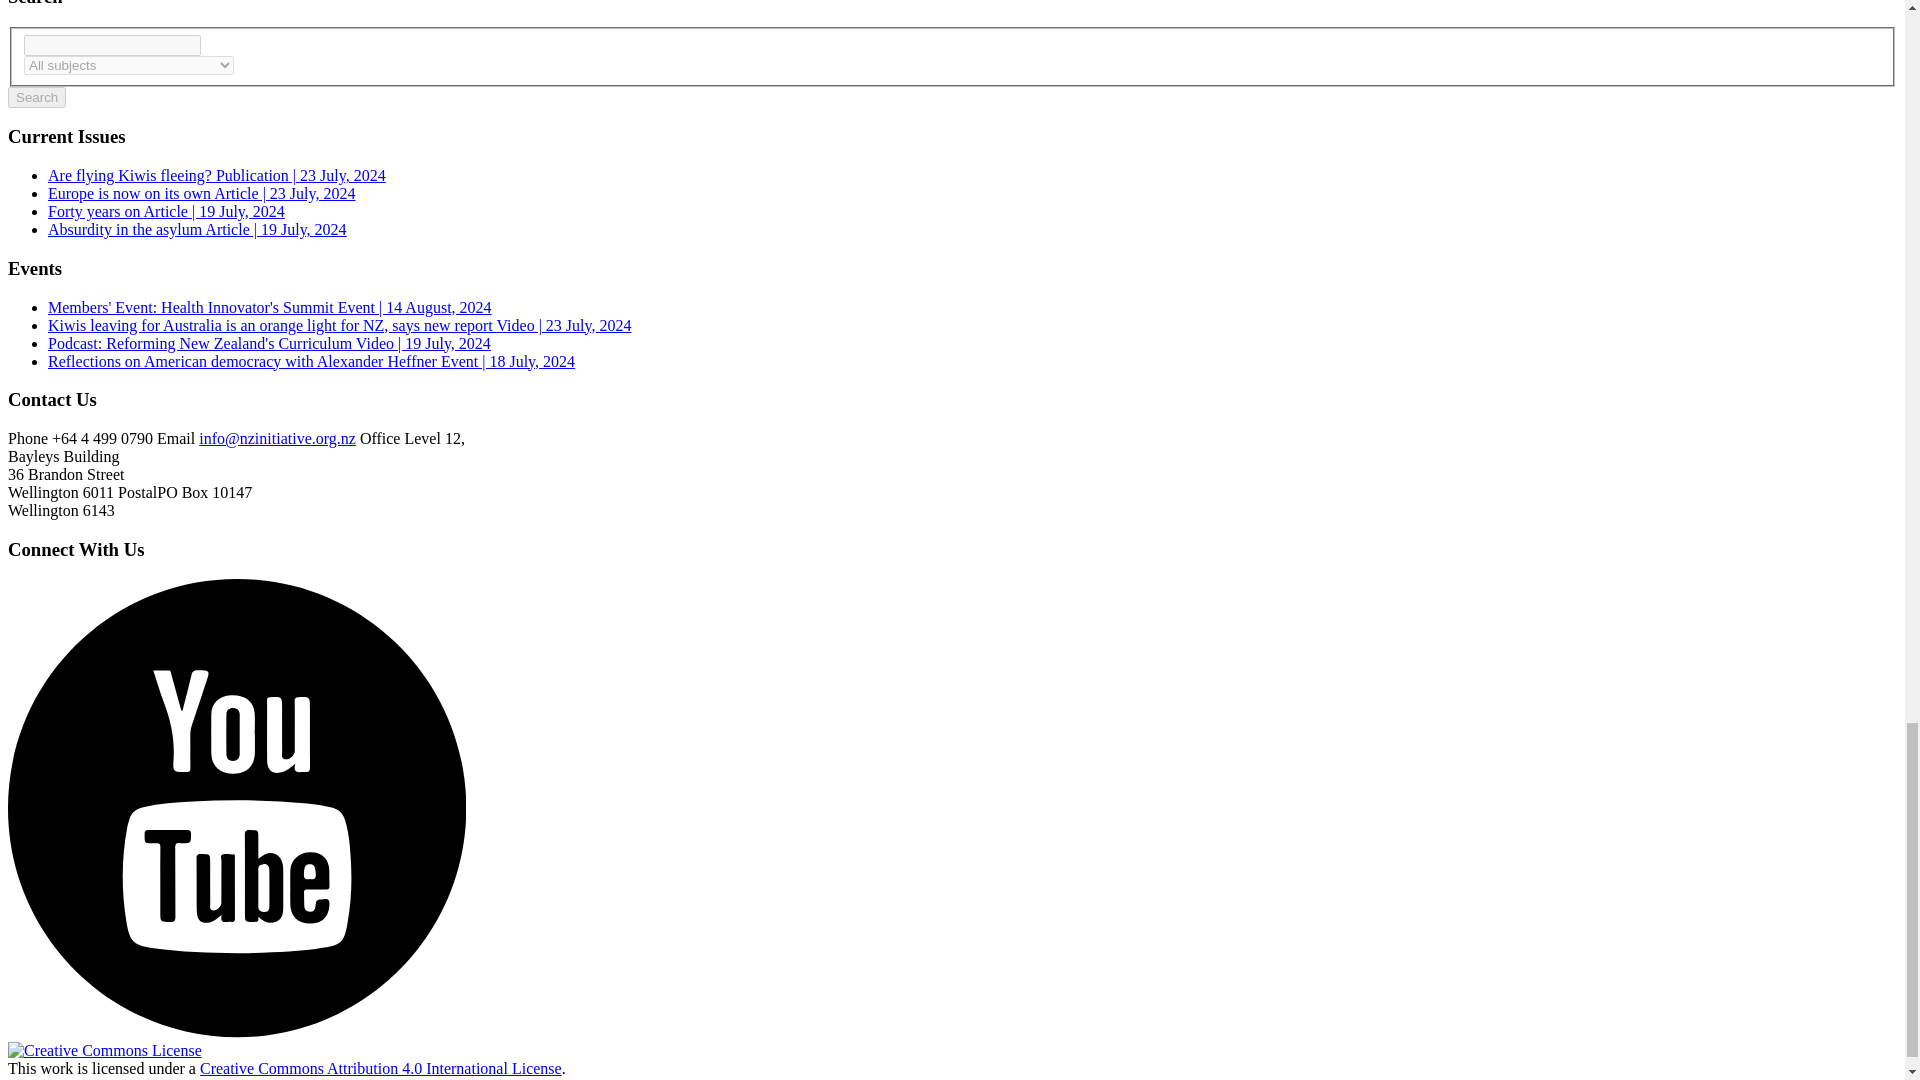 This screenshot has height=1080, width=1920. I want to click on Forty years on, so click(166, 212).